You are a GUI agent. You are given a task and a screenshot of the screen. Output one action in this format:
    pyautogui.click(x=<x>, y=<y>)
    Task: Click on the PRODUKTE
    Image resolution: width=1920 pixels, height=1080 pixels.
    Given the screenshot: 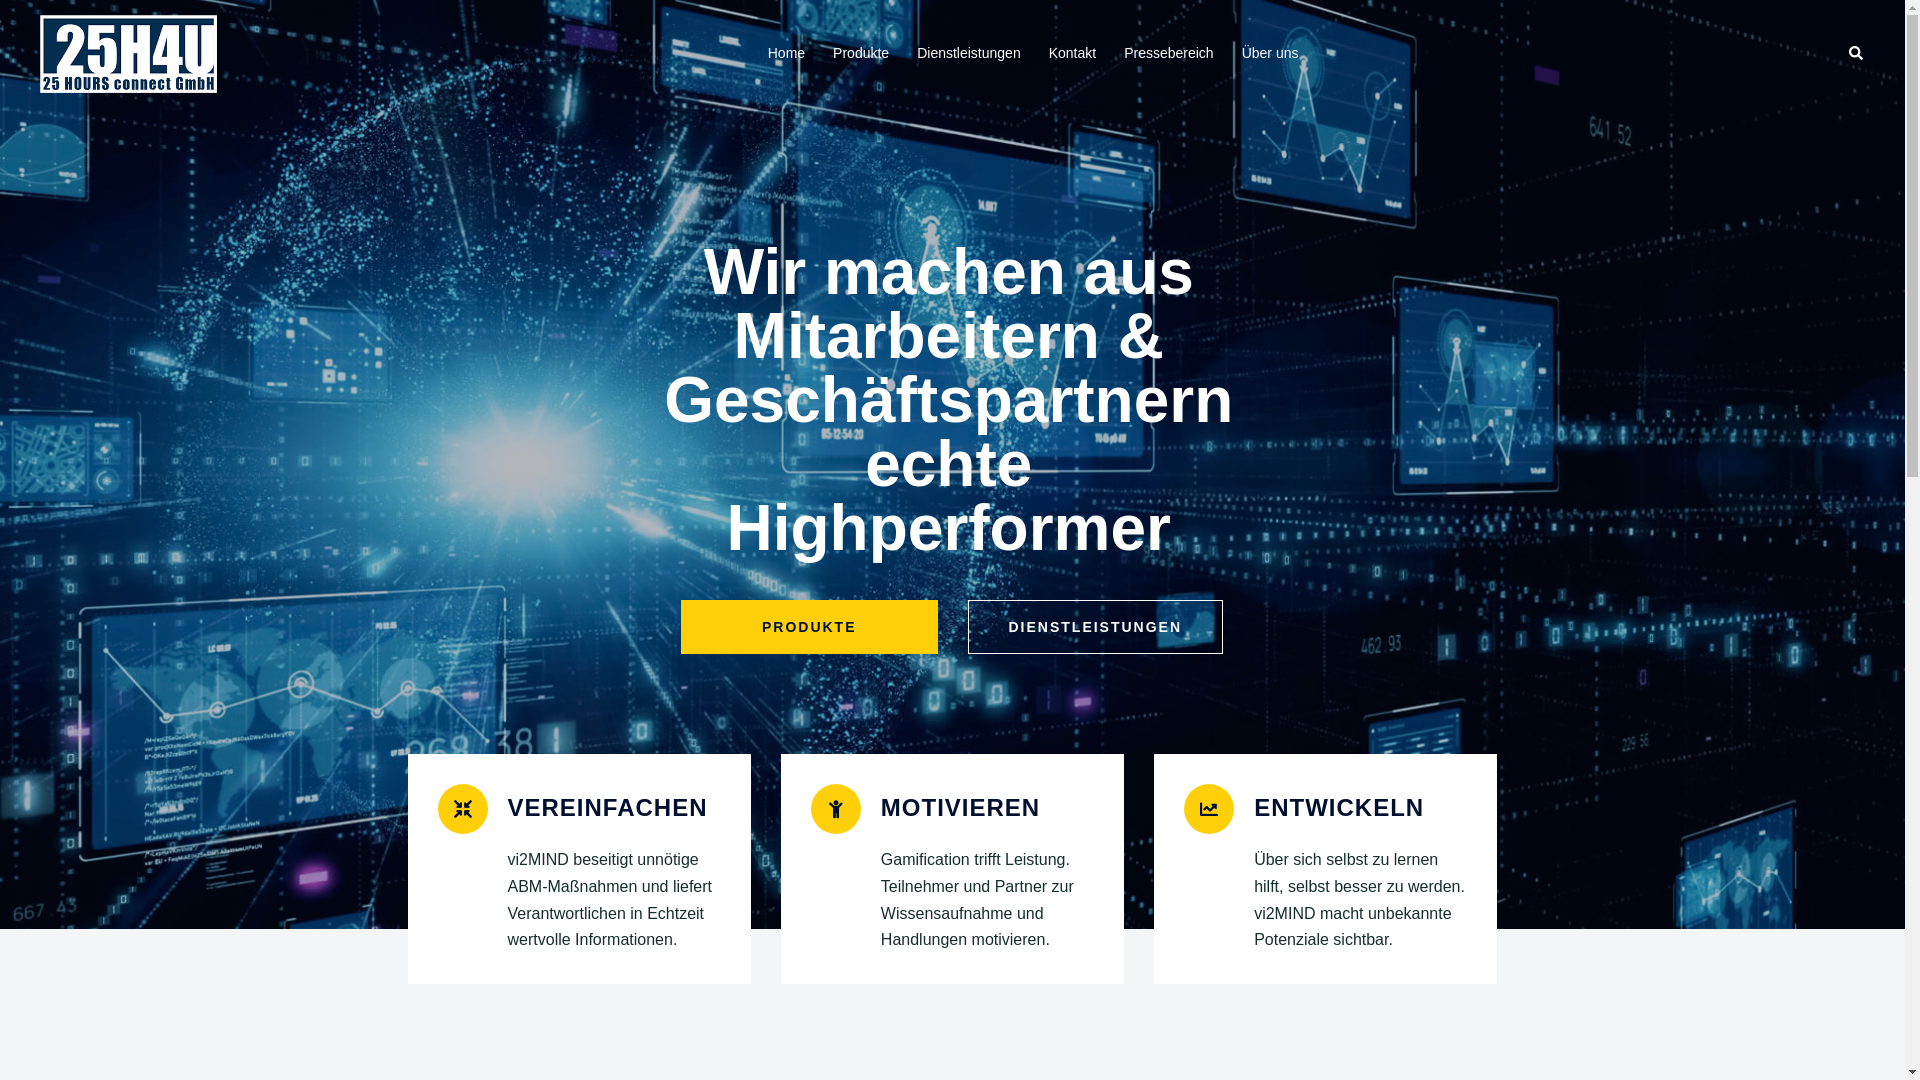 What is the action you would take?
    pyautogui.click(x=810, y=627)
    